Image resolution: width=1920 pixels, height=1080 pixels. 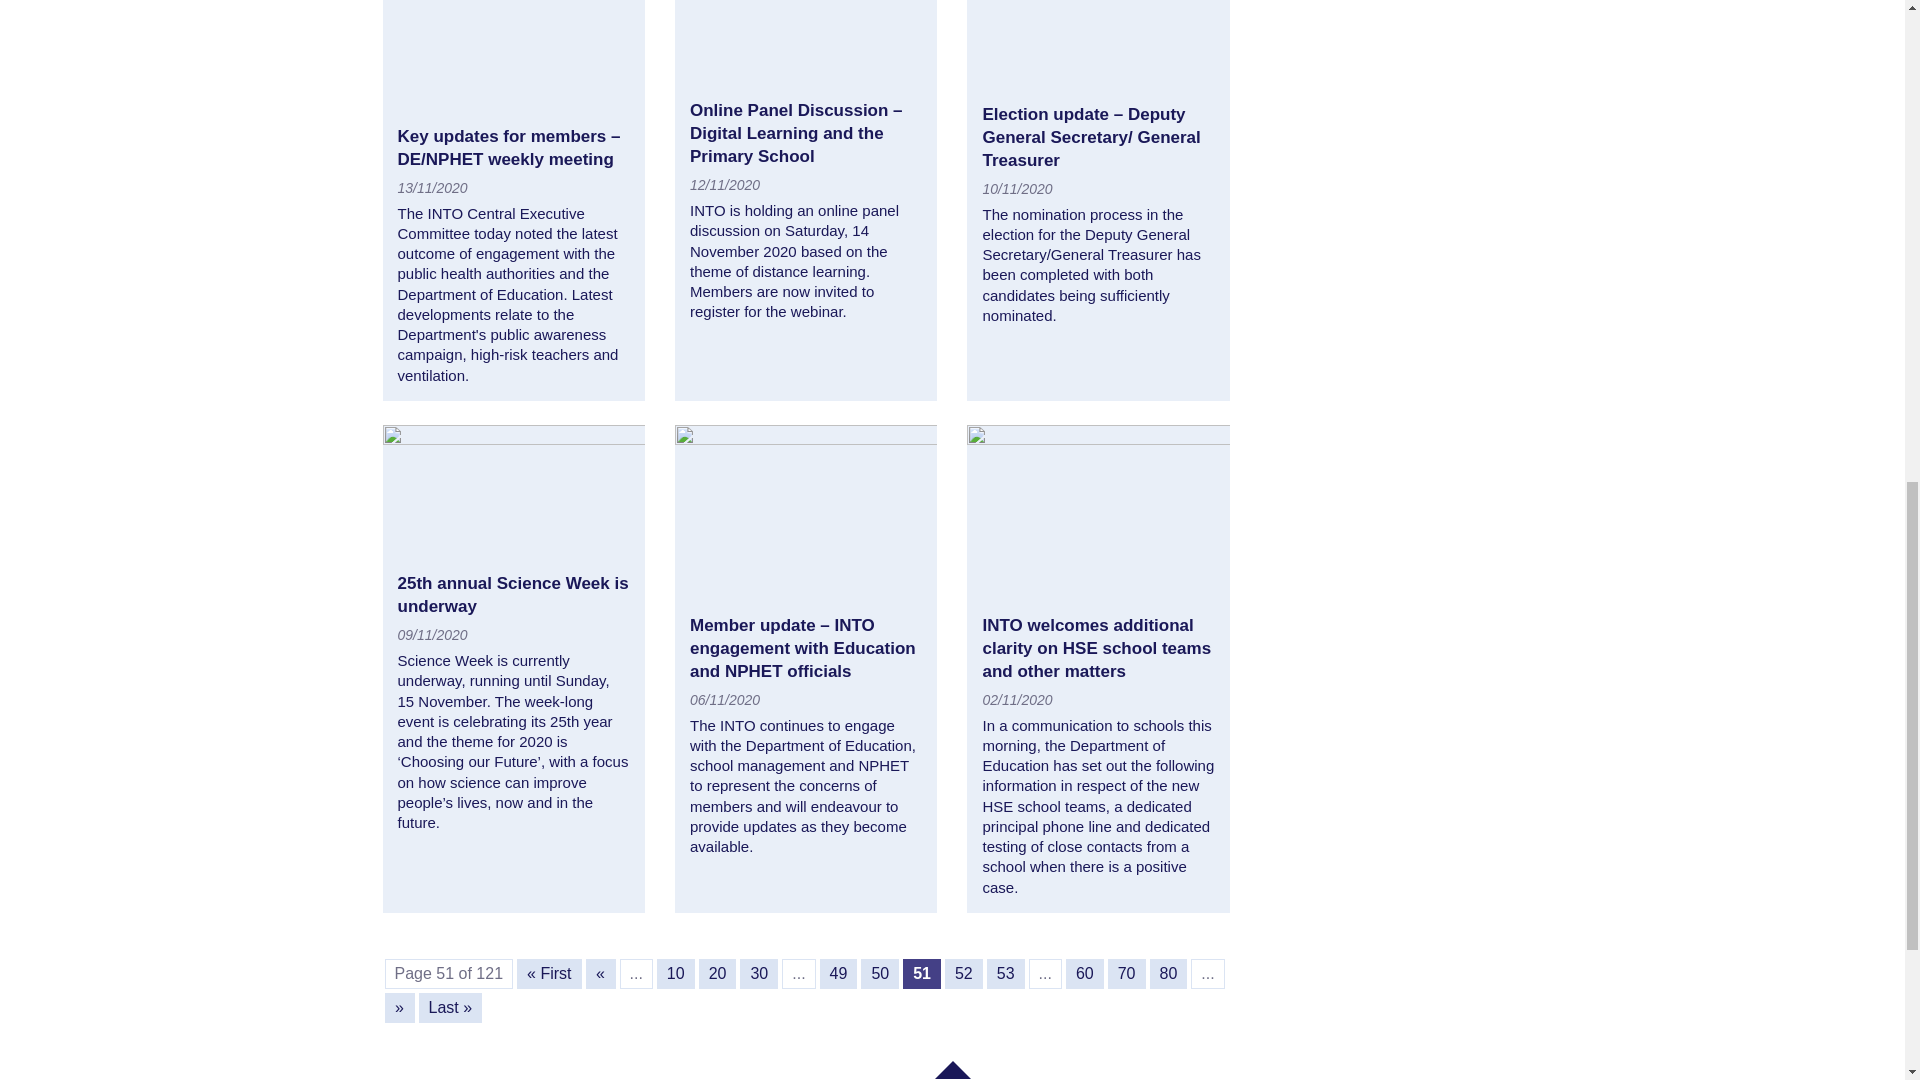 I want to click on 20, so click(x=718, y=974).